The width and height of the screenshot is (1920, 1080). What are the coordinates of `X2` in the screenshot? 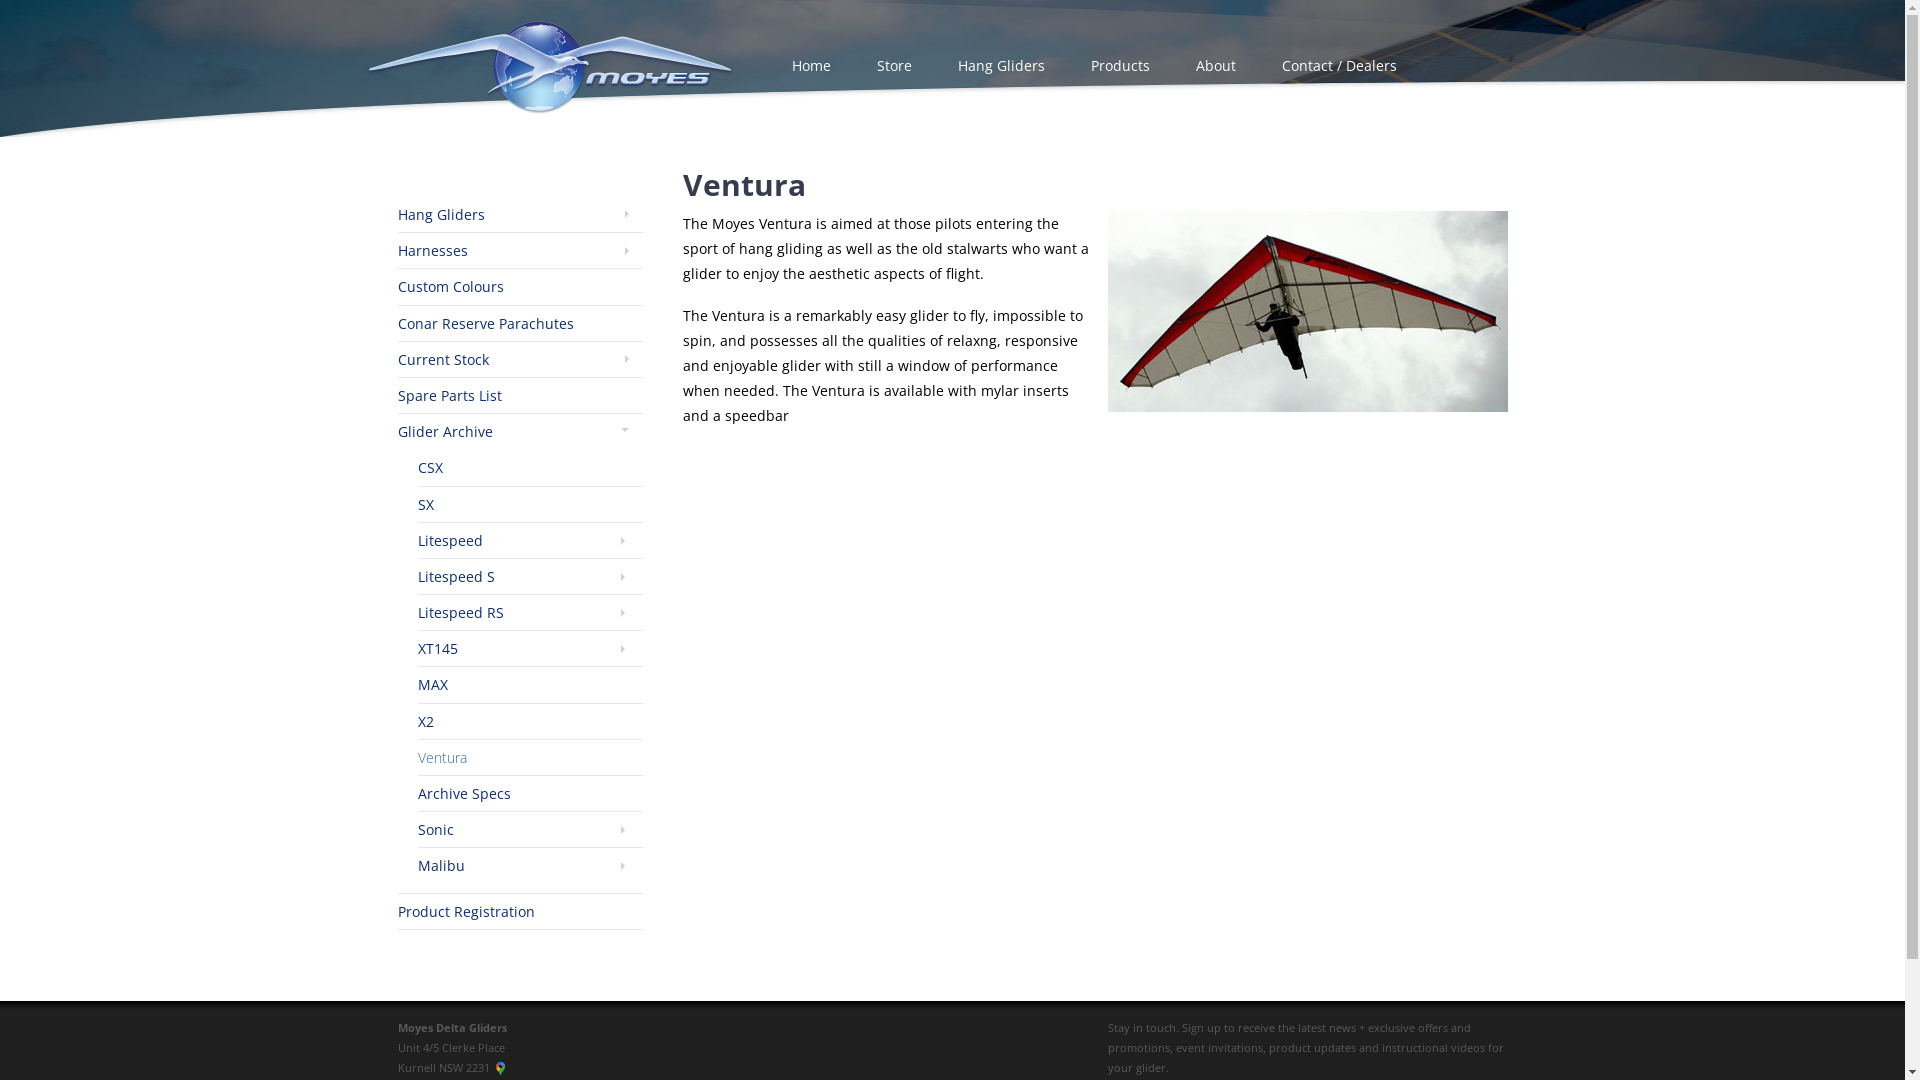 It's located at (426, 722).